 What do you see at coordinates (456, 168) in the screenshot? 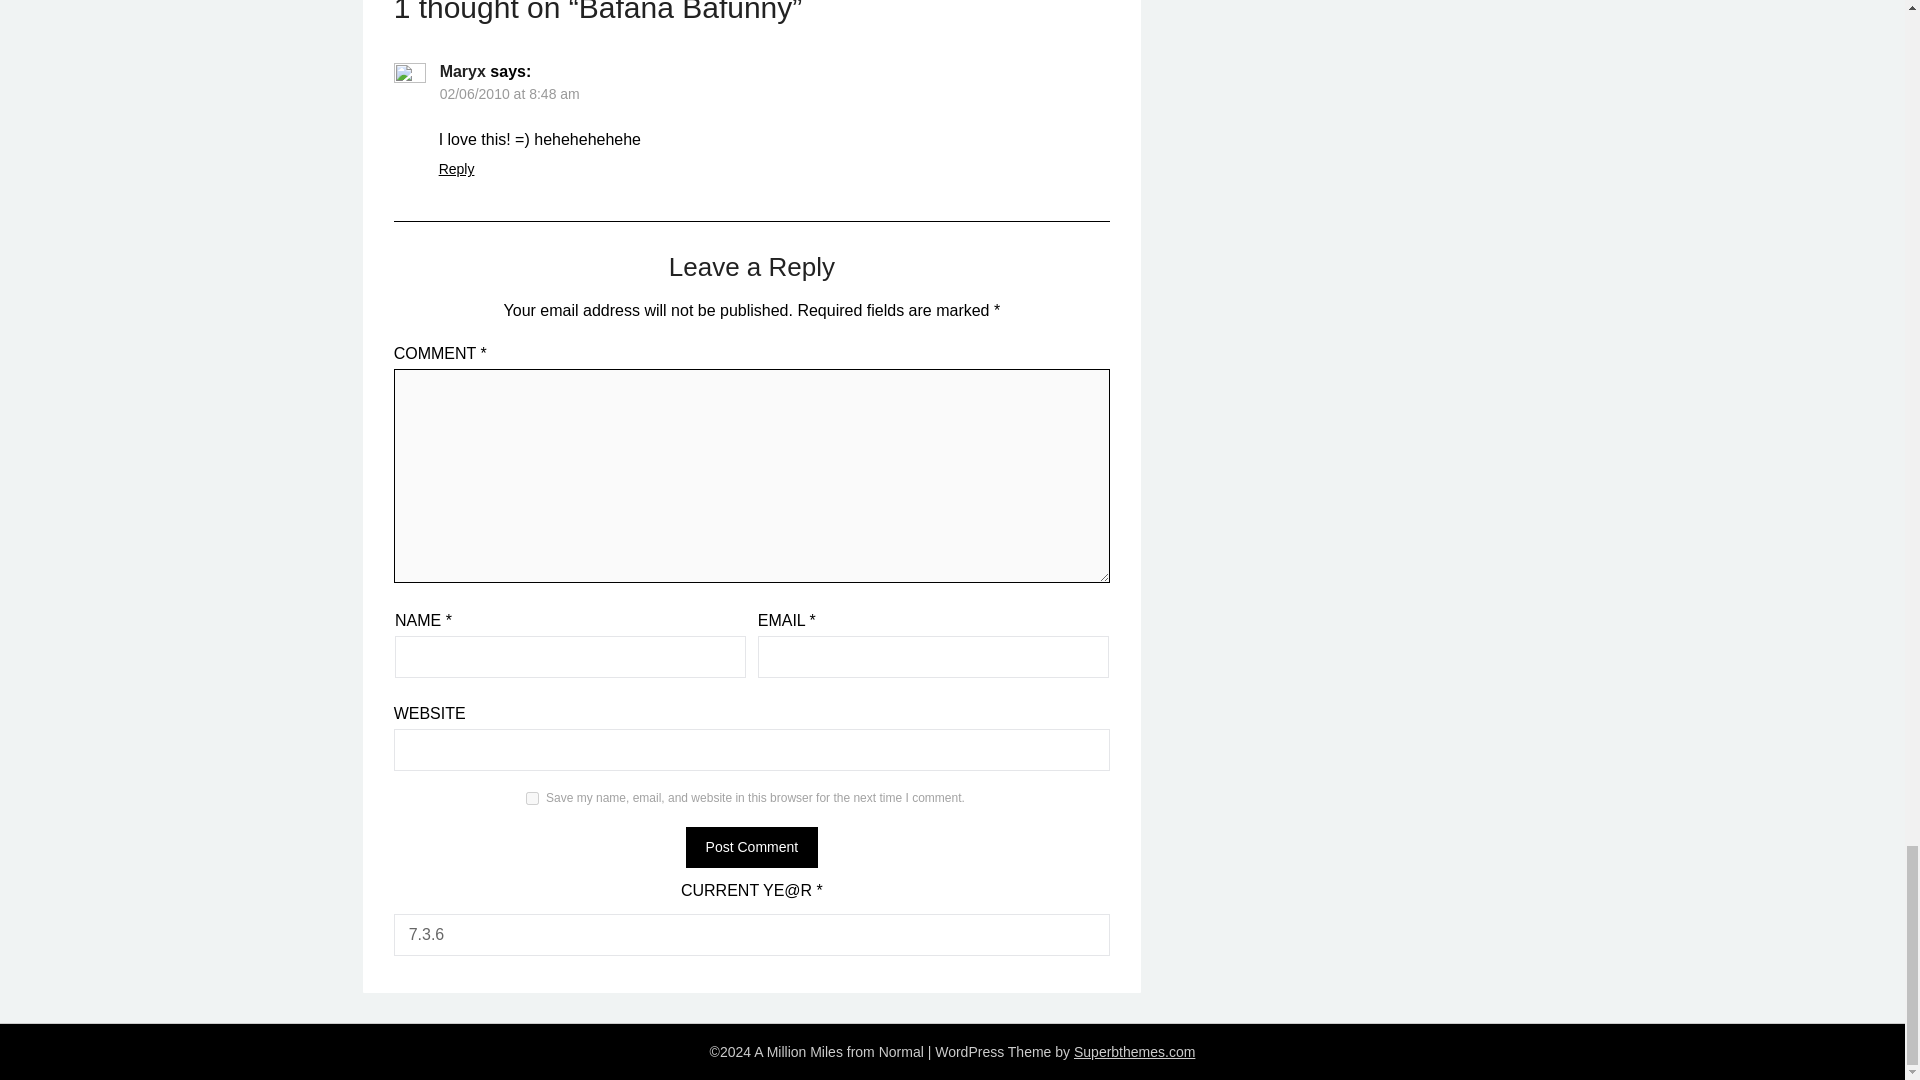
I see `Reply` at bounding box center [456, 168].